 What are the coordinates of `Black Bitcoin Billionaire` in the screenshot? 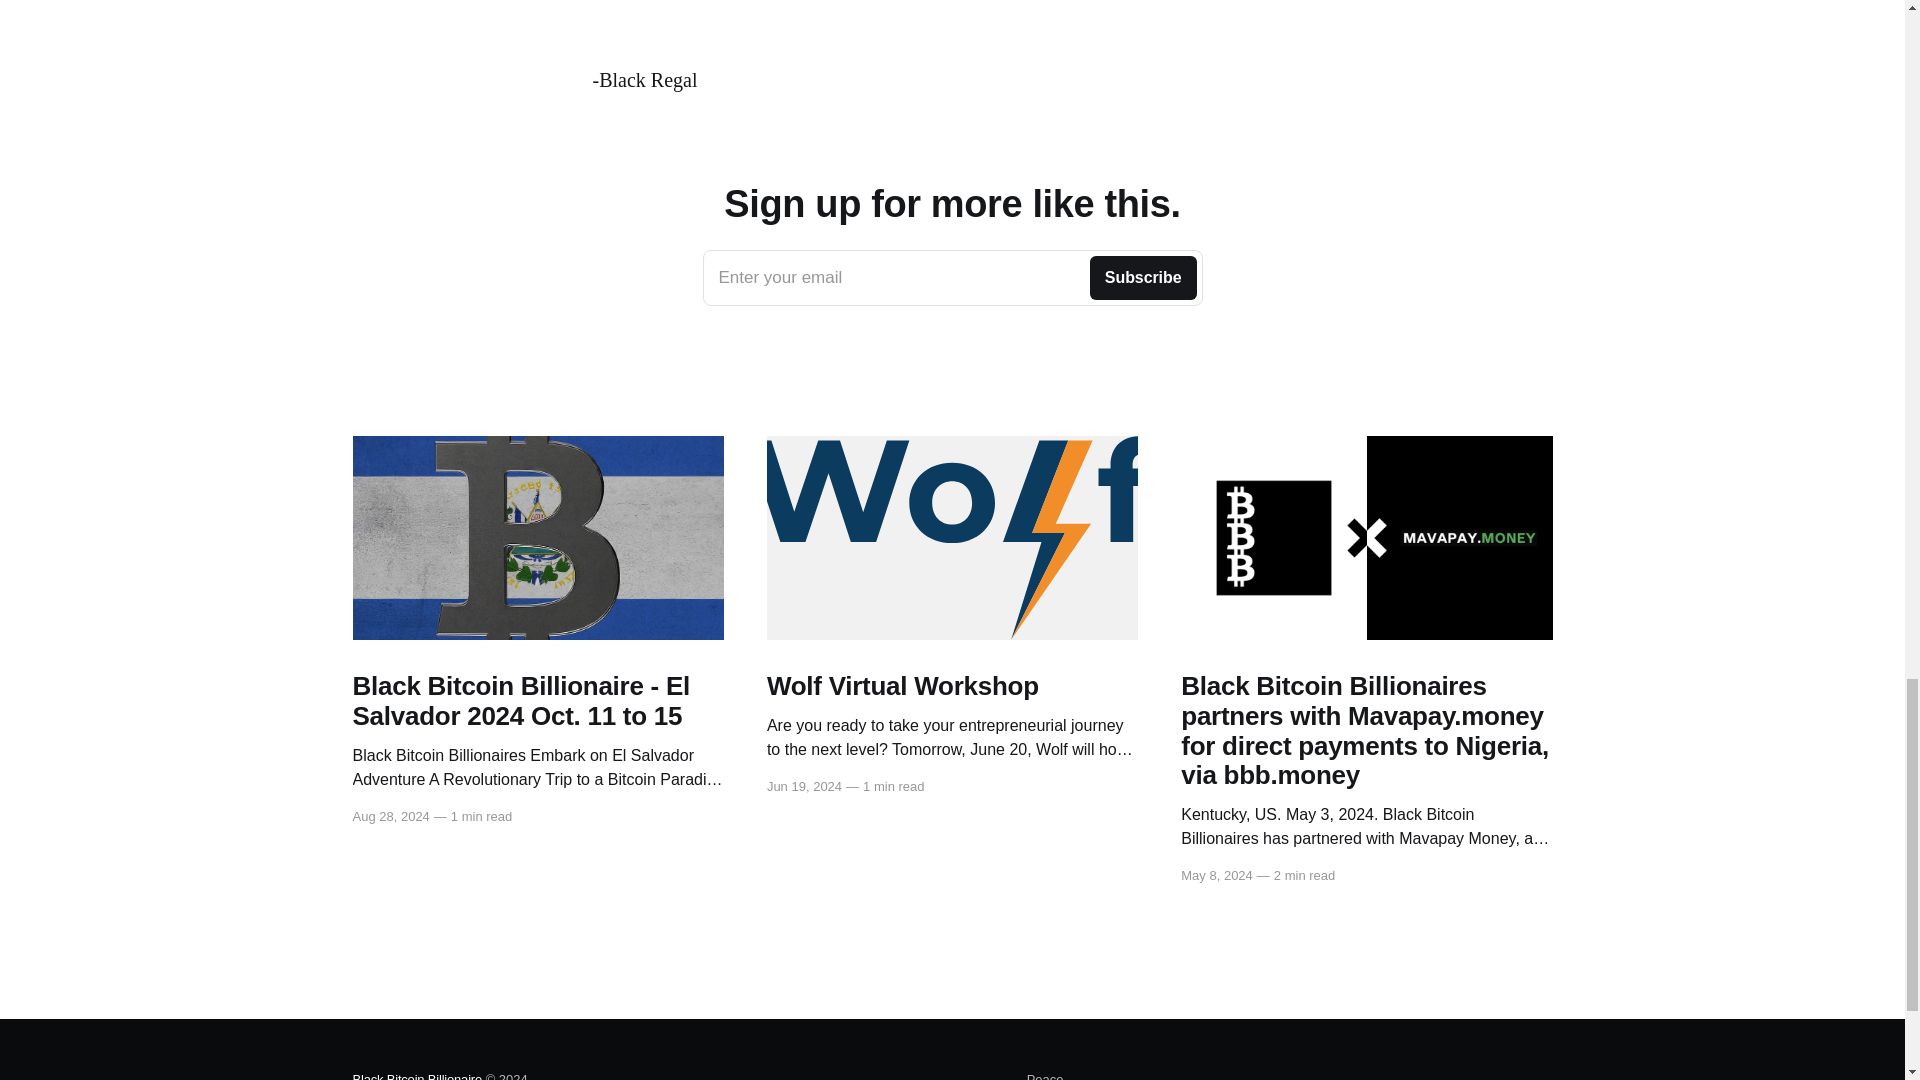 It's located at (952, 277).